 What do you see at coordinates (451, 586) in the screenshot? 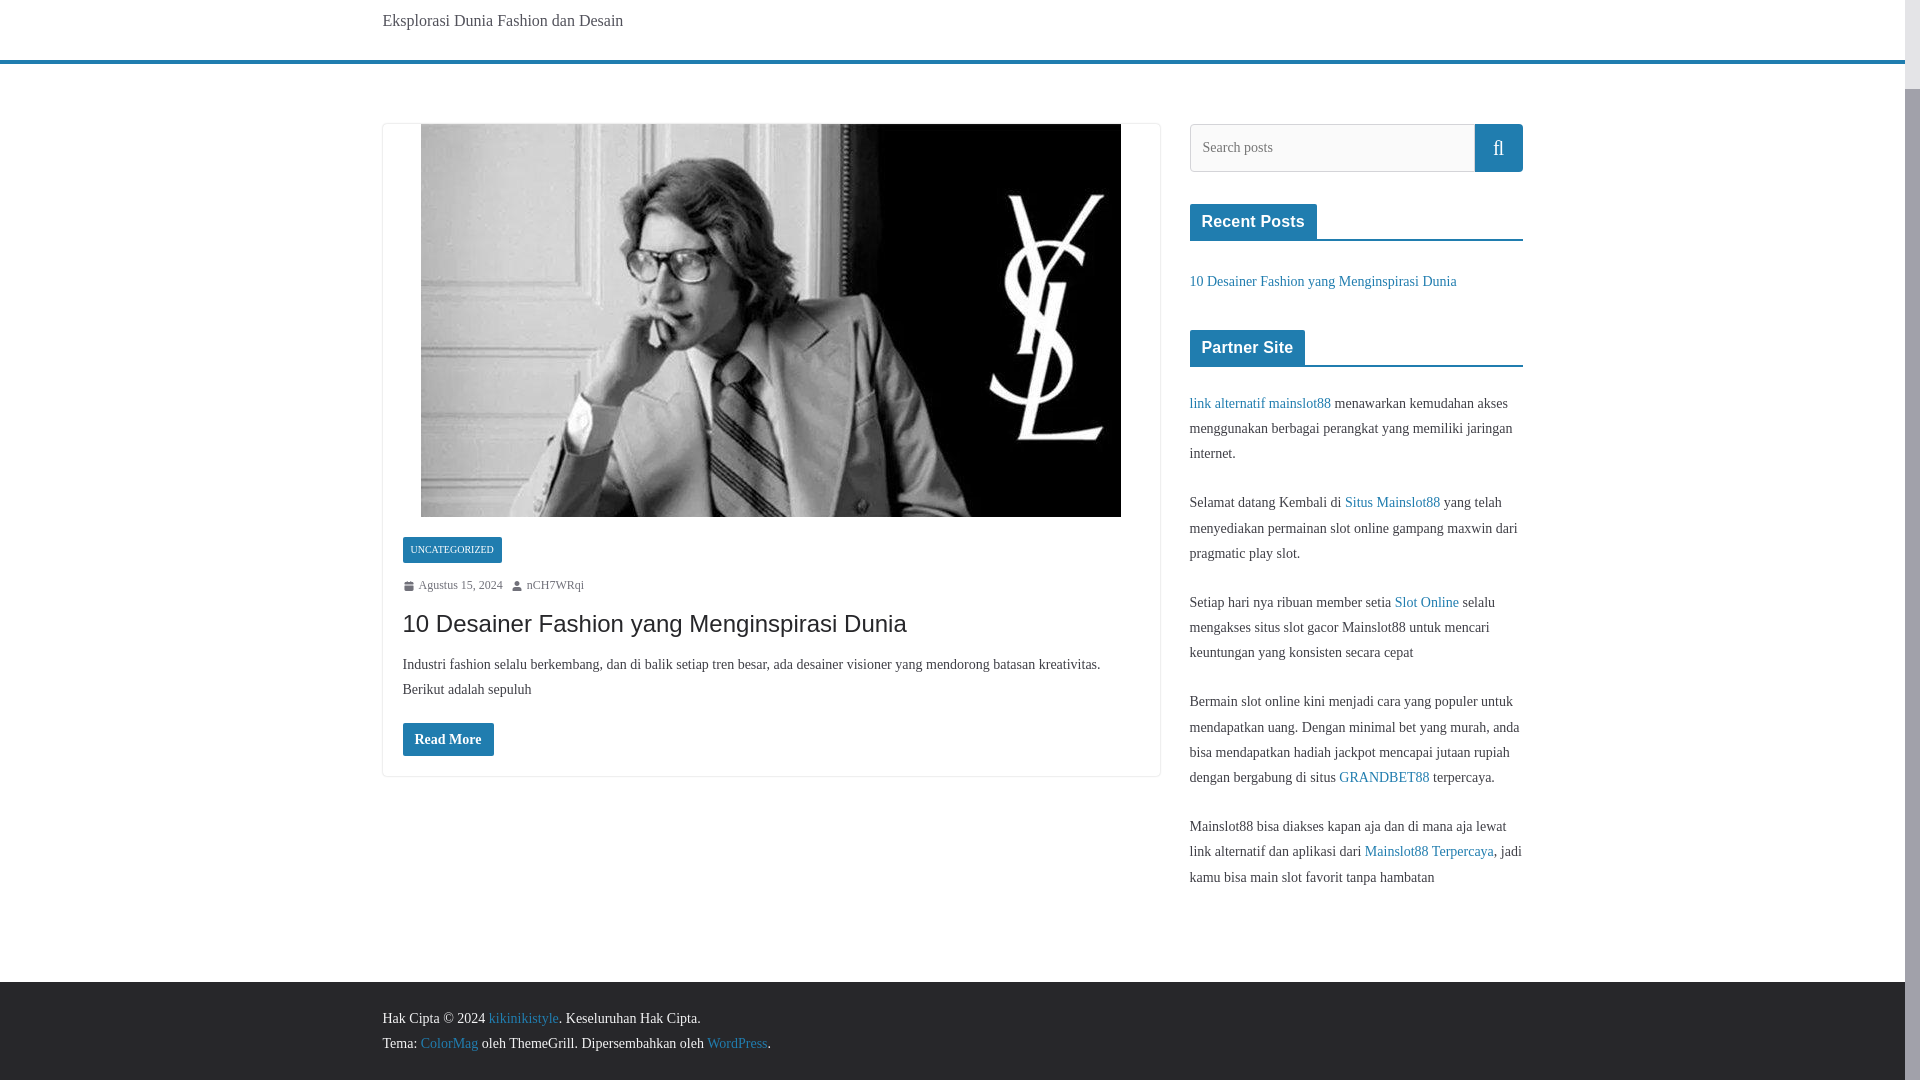
I see `Agustus 15, 2024` at bounding box center [451, 586].